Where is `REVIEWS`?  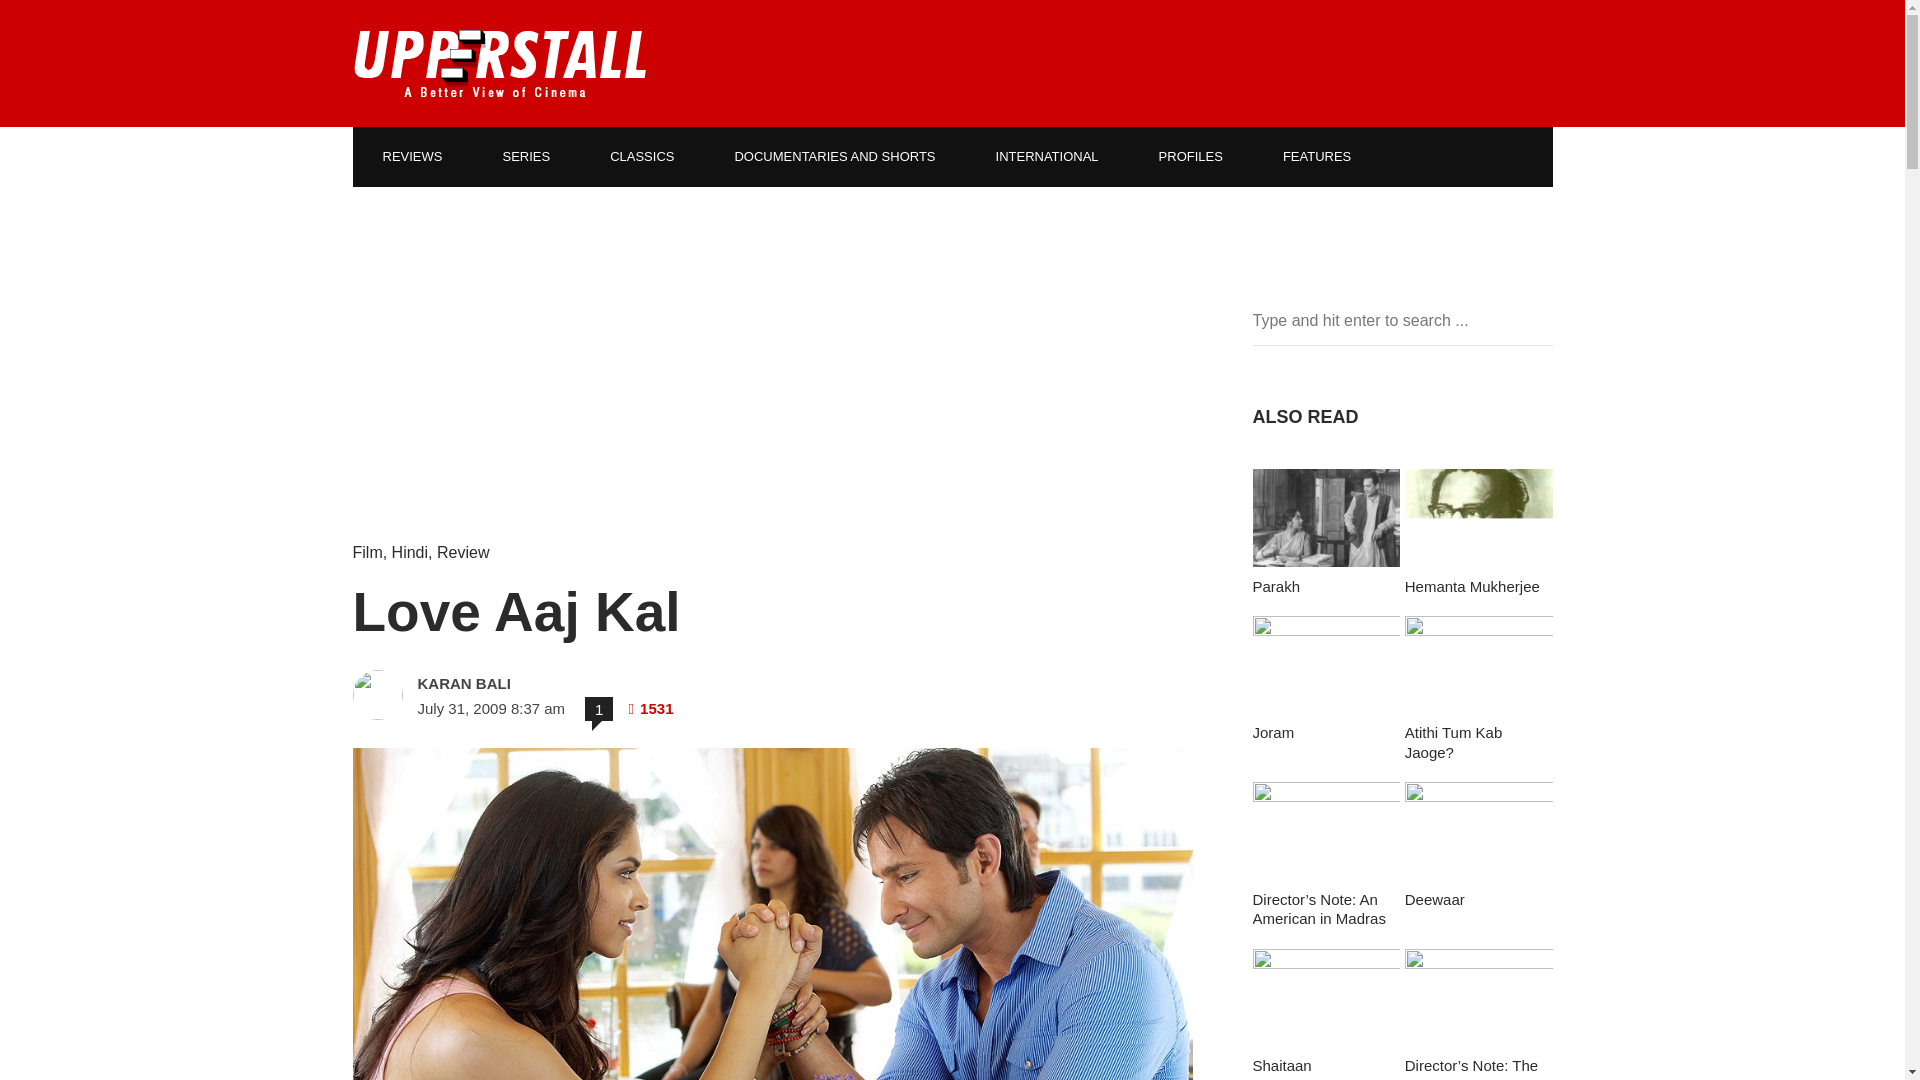
REVIEWS is located at coordinates (412, 156).